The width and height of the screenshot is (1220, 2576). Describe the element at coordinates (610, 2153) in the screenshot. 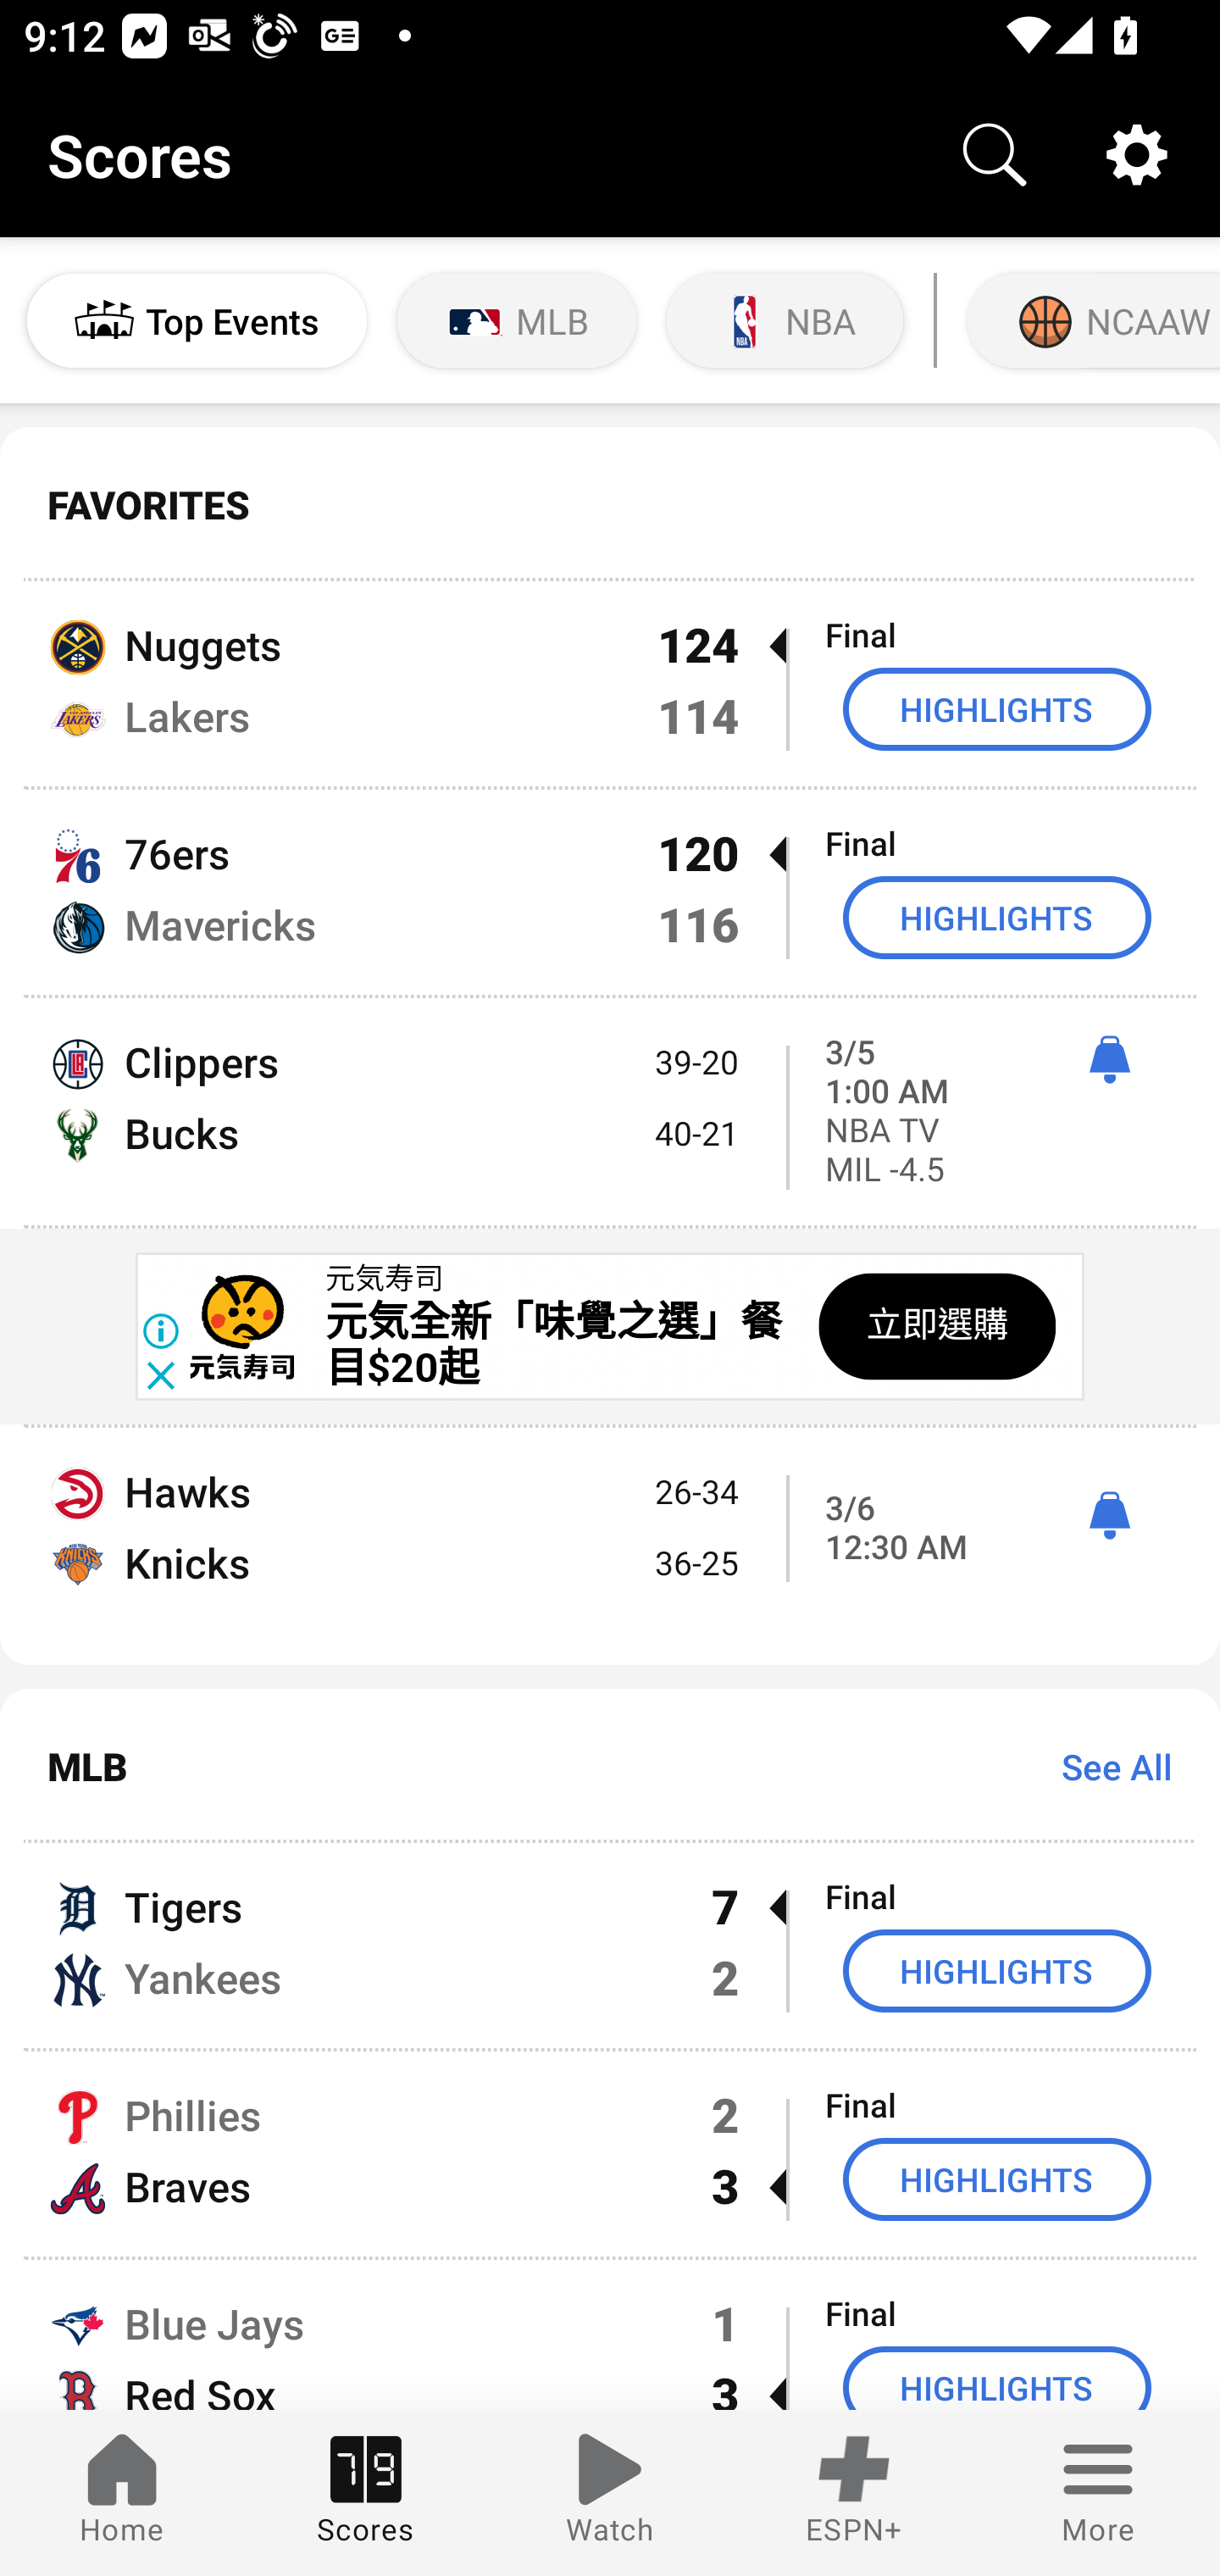

I see `Phillies 2 Final Braves 3  HIGHLIGHTS` at that location.